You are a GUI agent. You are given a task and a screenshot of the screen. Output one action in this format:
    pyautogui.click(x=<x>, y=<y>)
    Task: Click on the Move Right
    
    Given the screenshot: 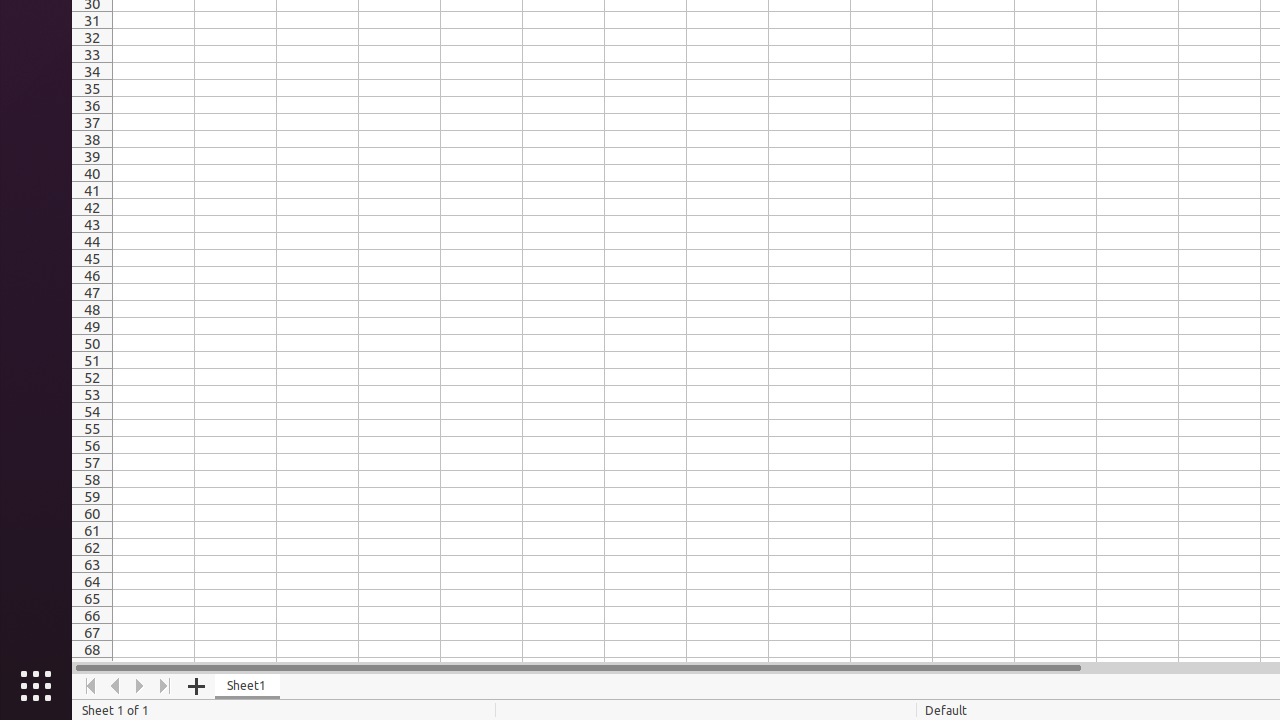 What is the action you would take?
    pyautogui.click(x=140, y=686)
    